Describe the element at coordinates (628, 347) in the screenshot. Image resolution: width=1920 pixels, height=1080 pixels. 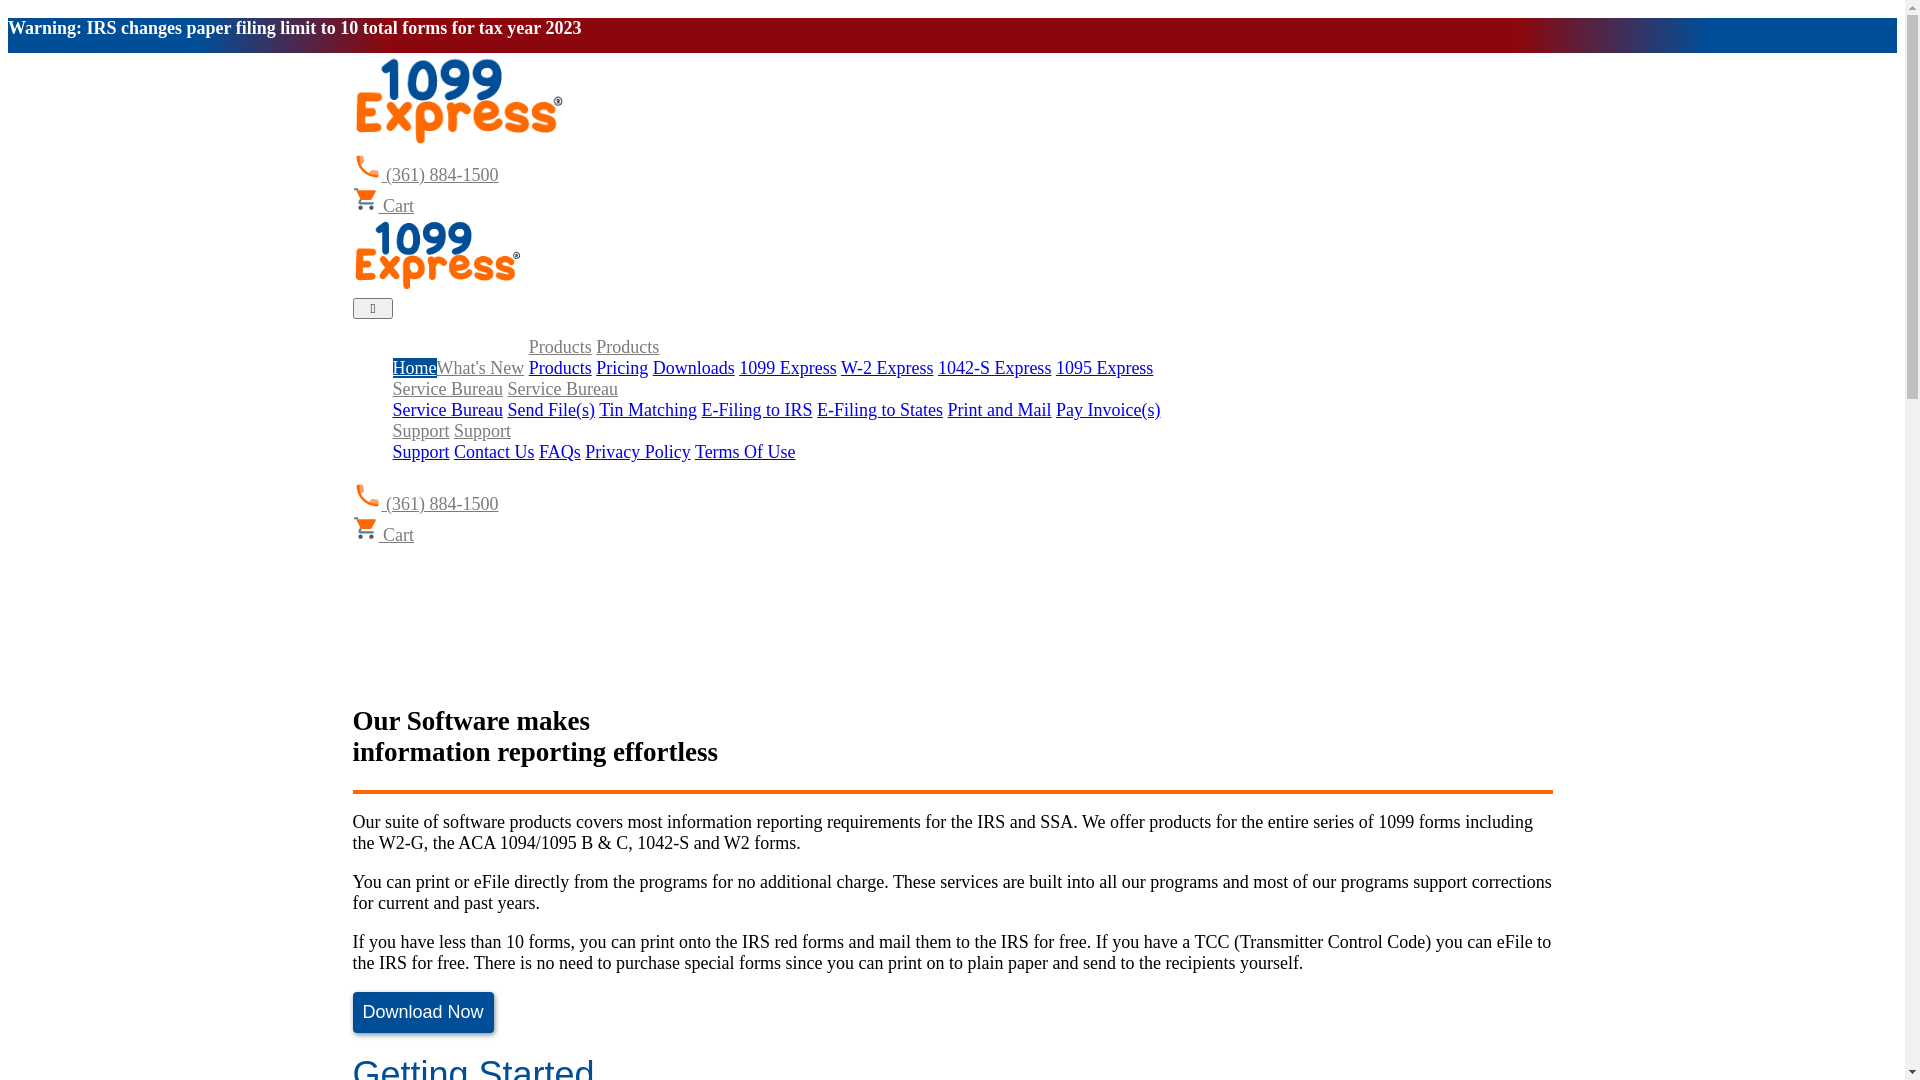
I see `Products` at that location.